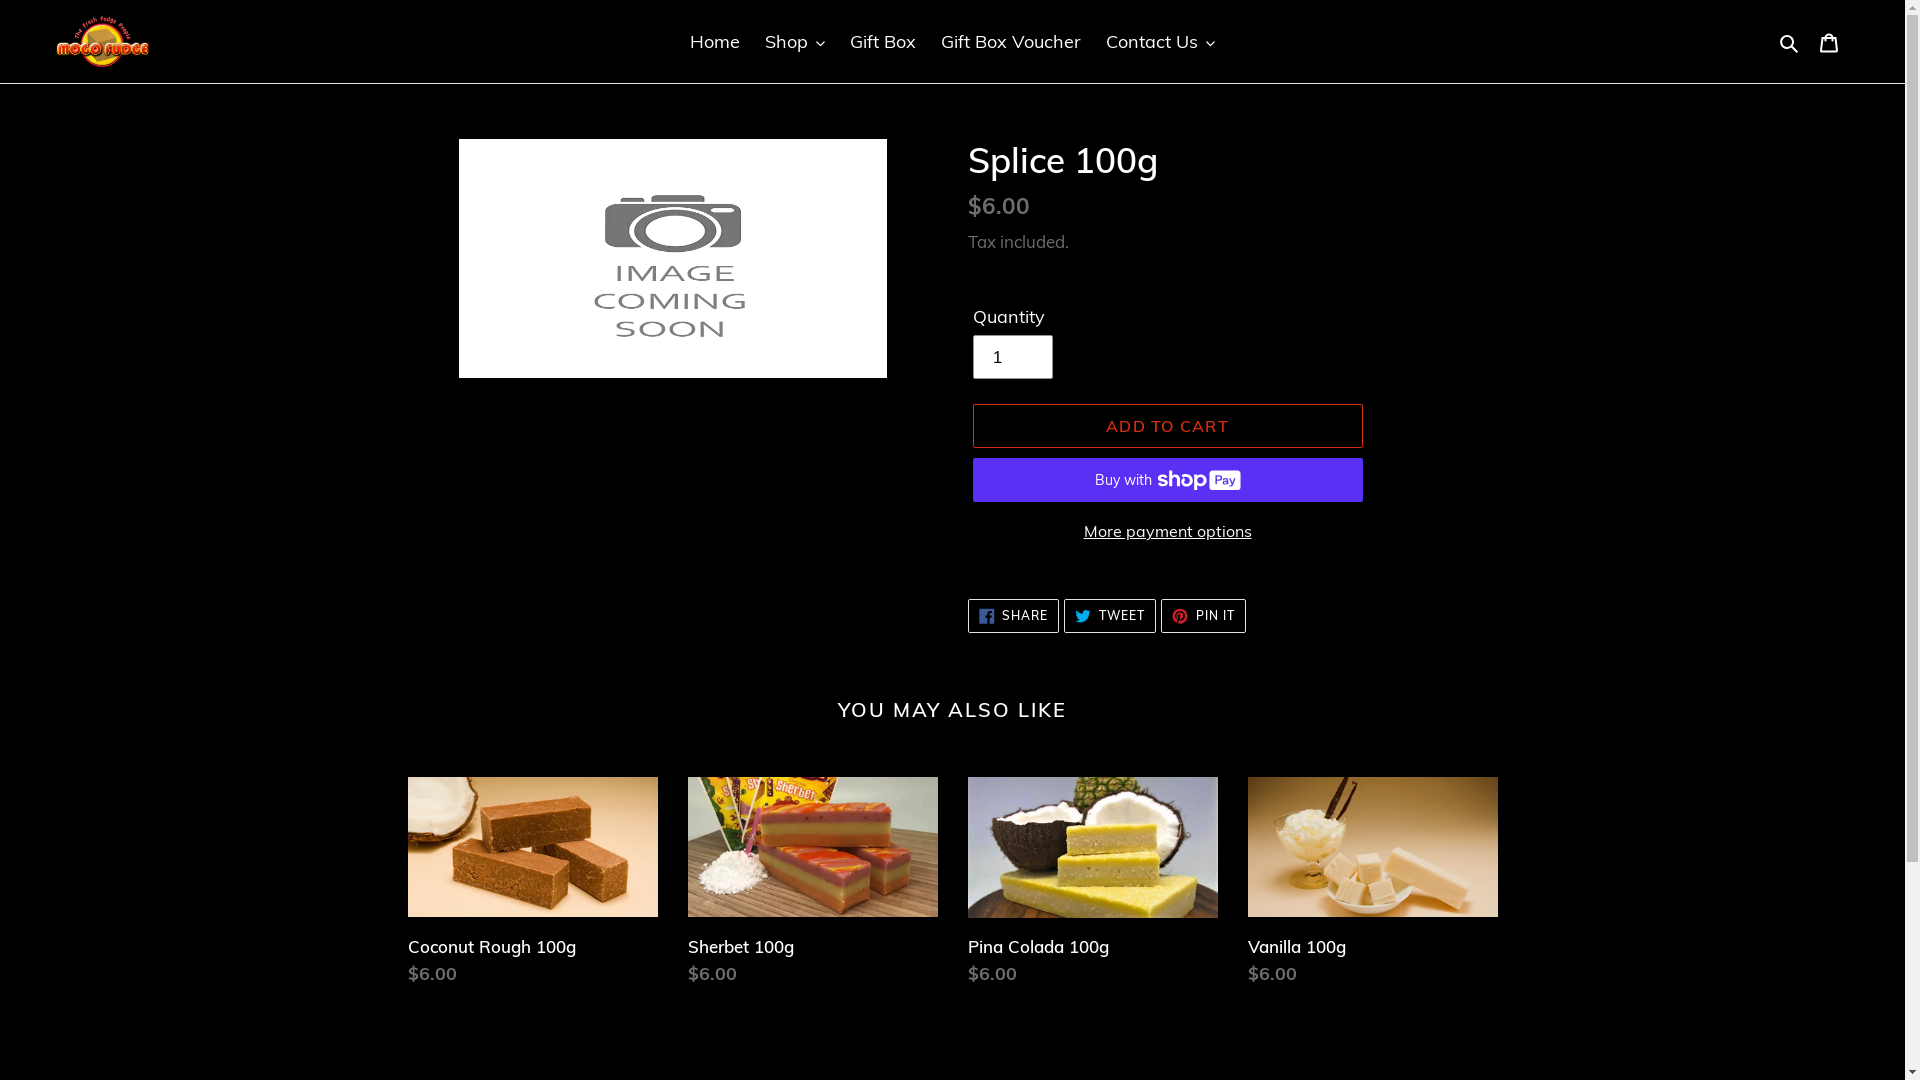 This screenshot has height=1080, width=1920. I want to click on Gift Box, so click(883, 42).